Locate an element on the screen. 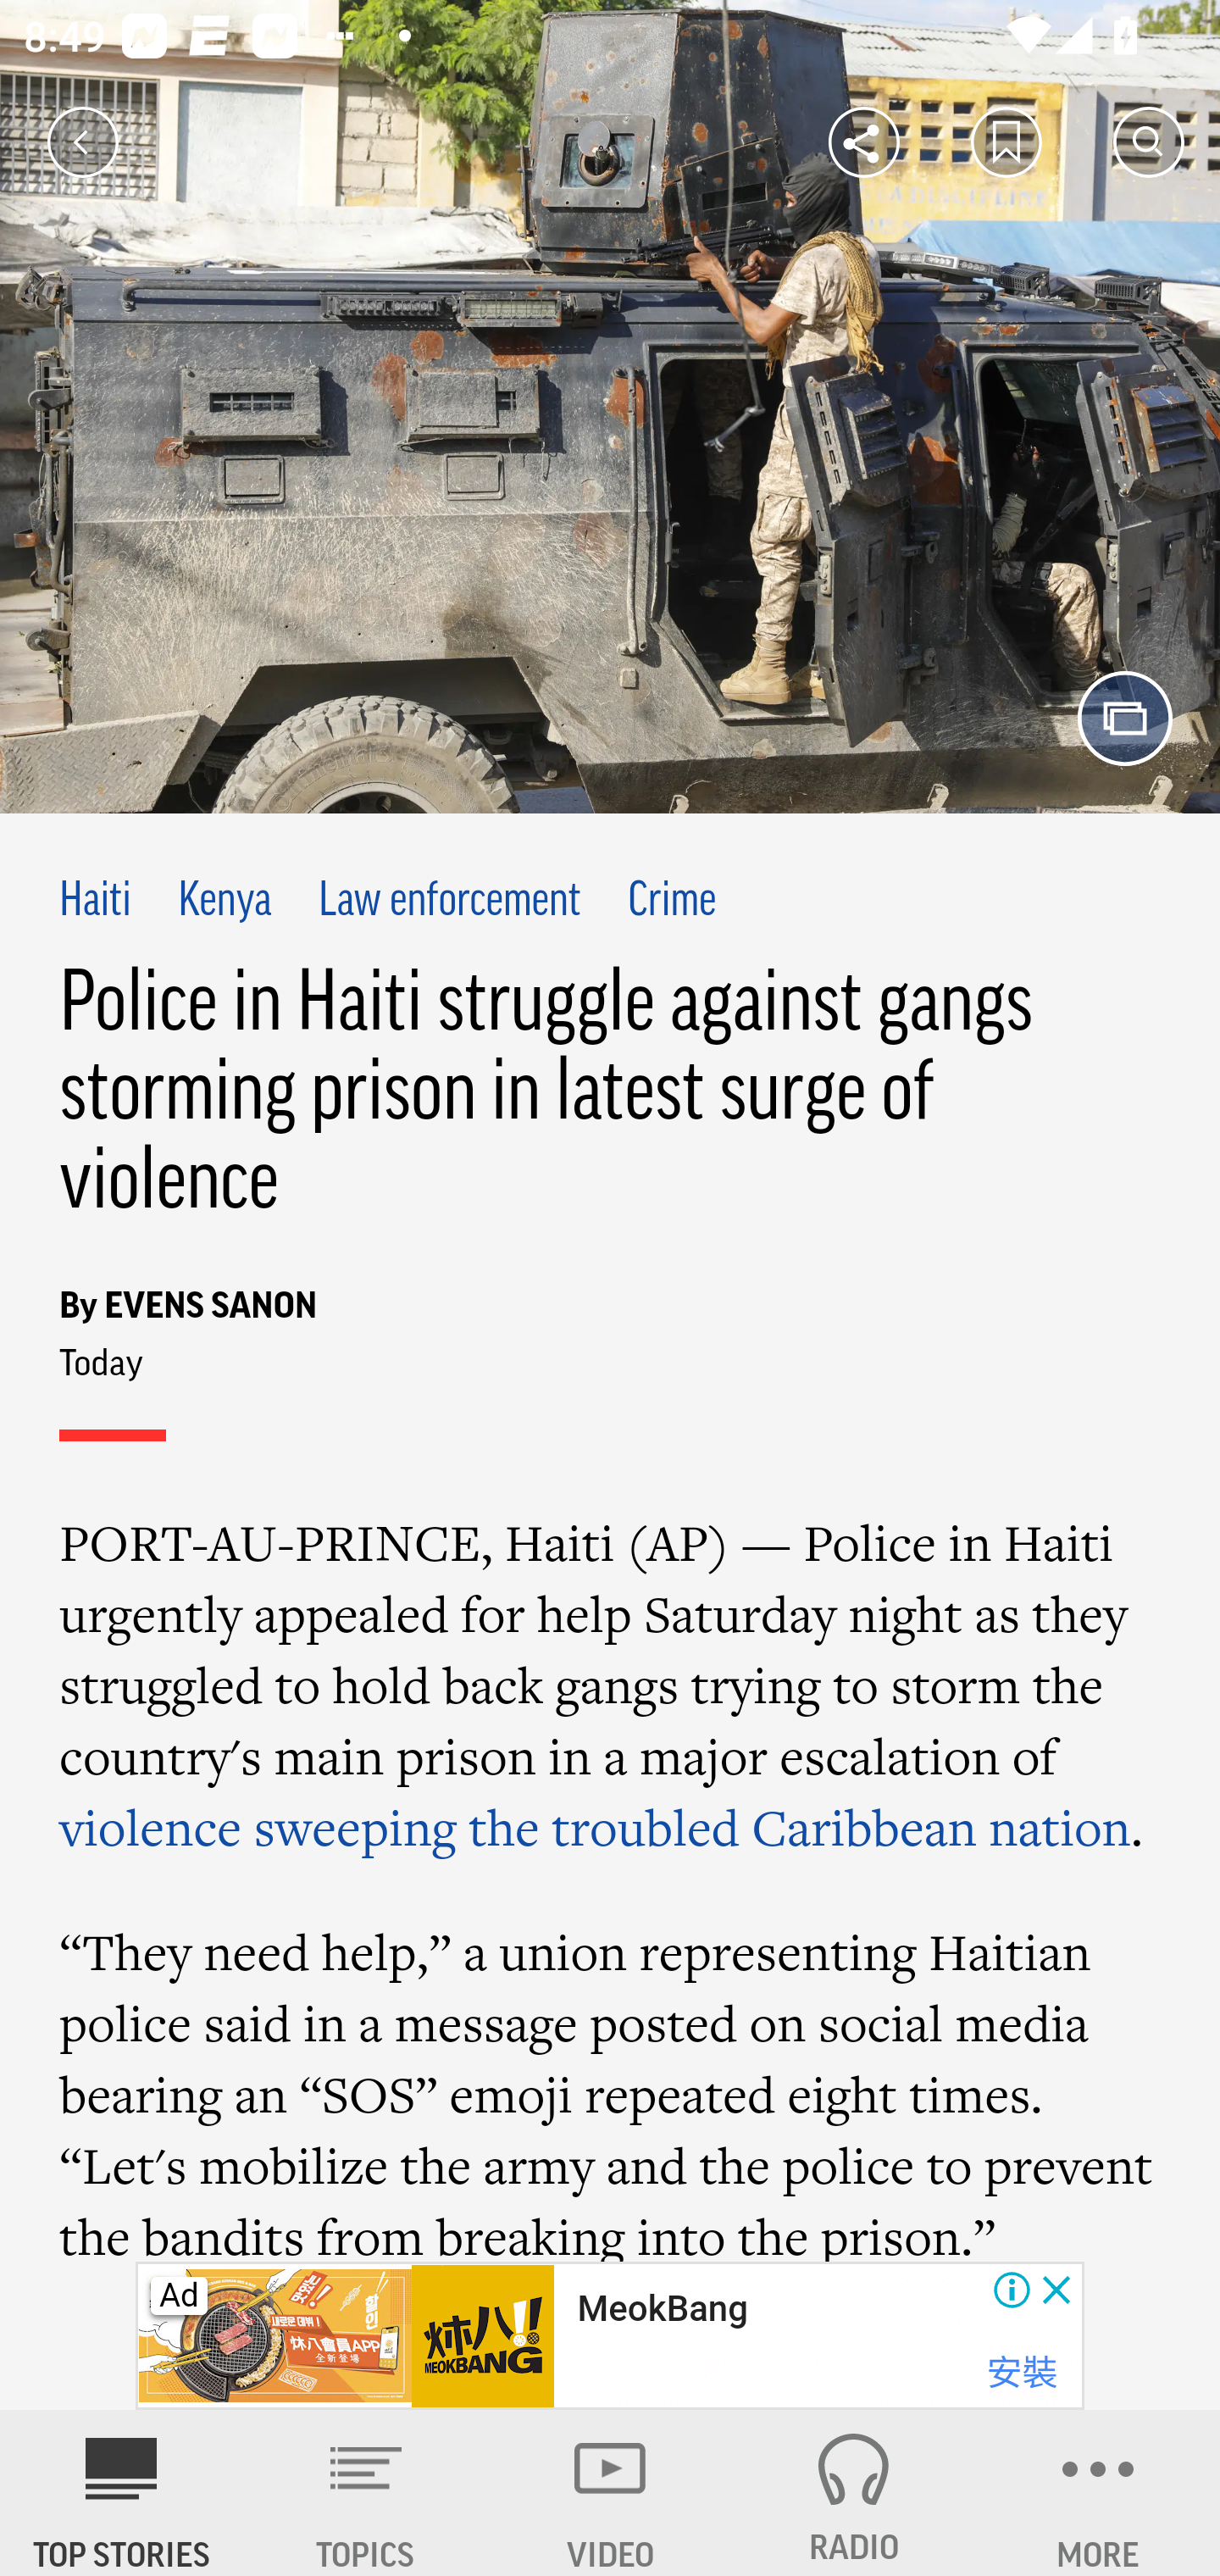 This screenshot has height=2576, width=1220. MORE is located at coordinates (1098, 2493).